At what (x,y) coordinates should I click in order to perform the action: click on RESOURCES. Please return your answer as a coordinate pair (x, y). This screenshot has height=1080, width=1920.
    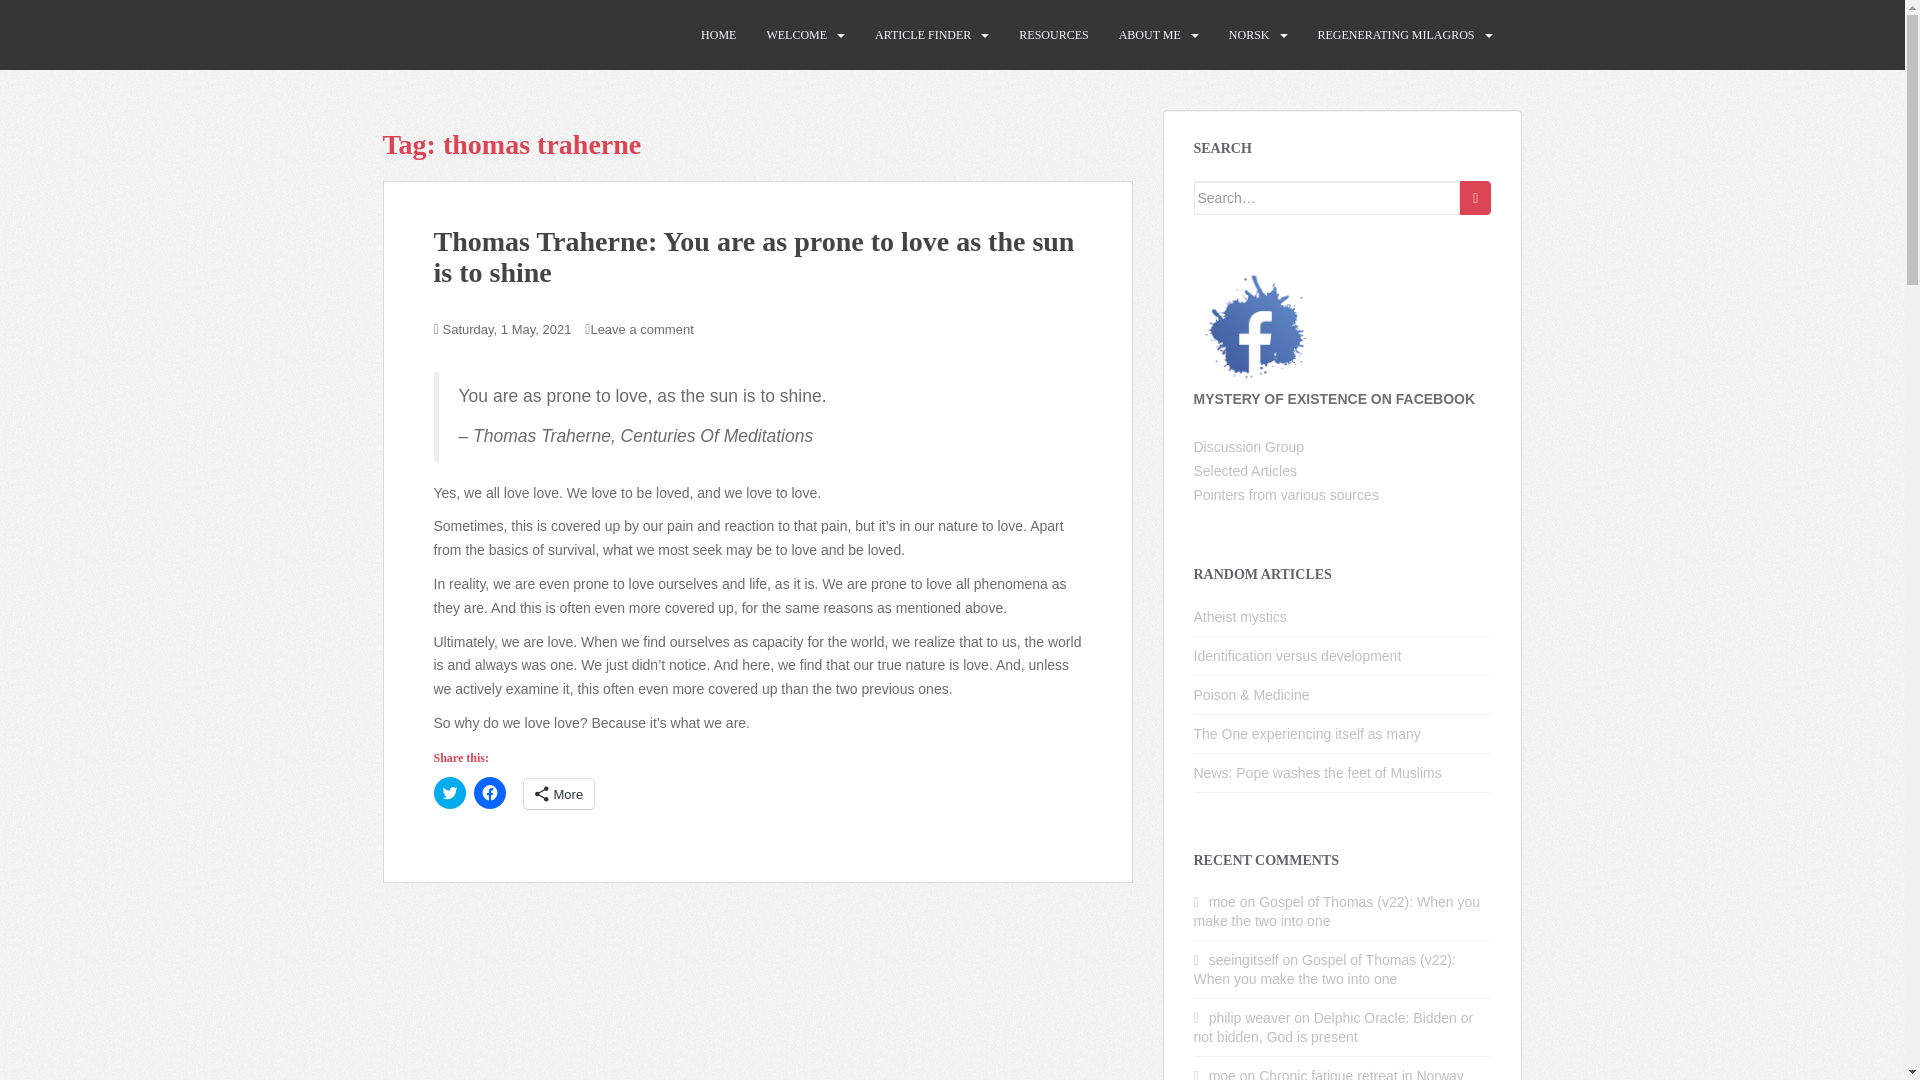
    Looking at the image, I should click on (1054, 35).